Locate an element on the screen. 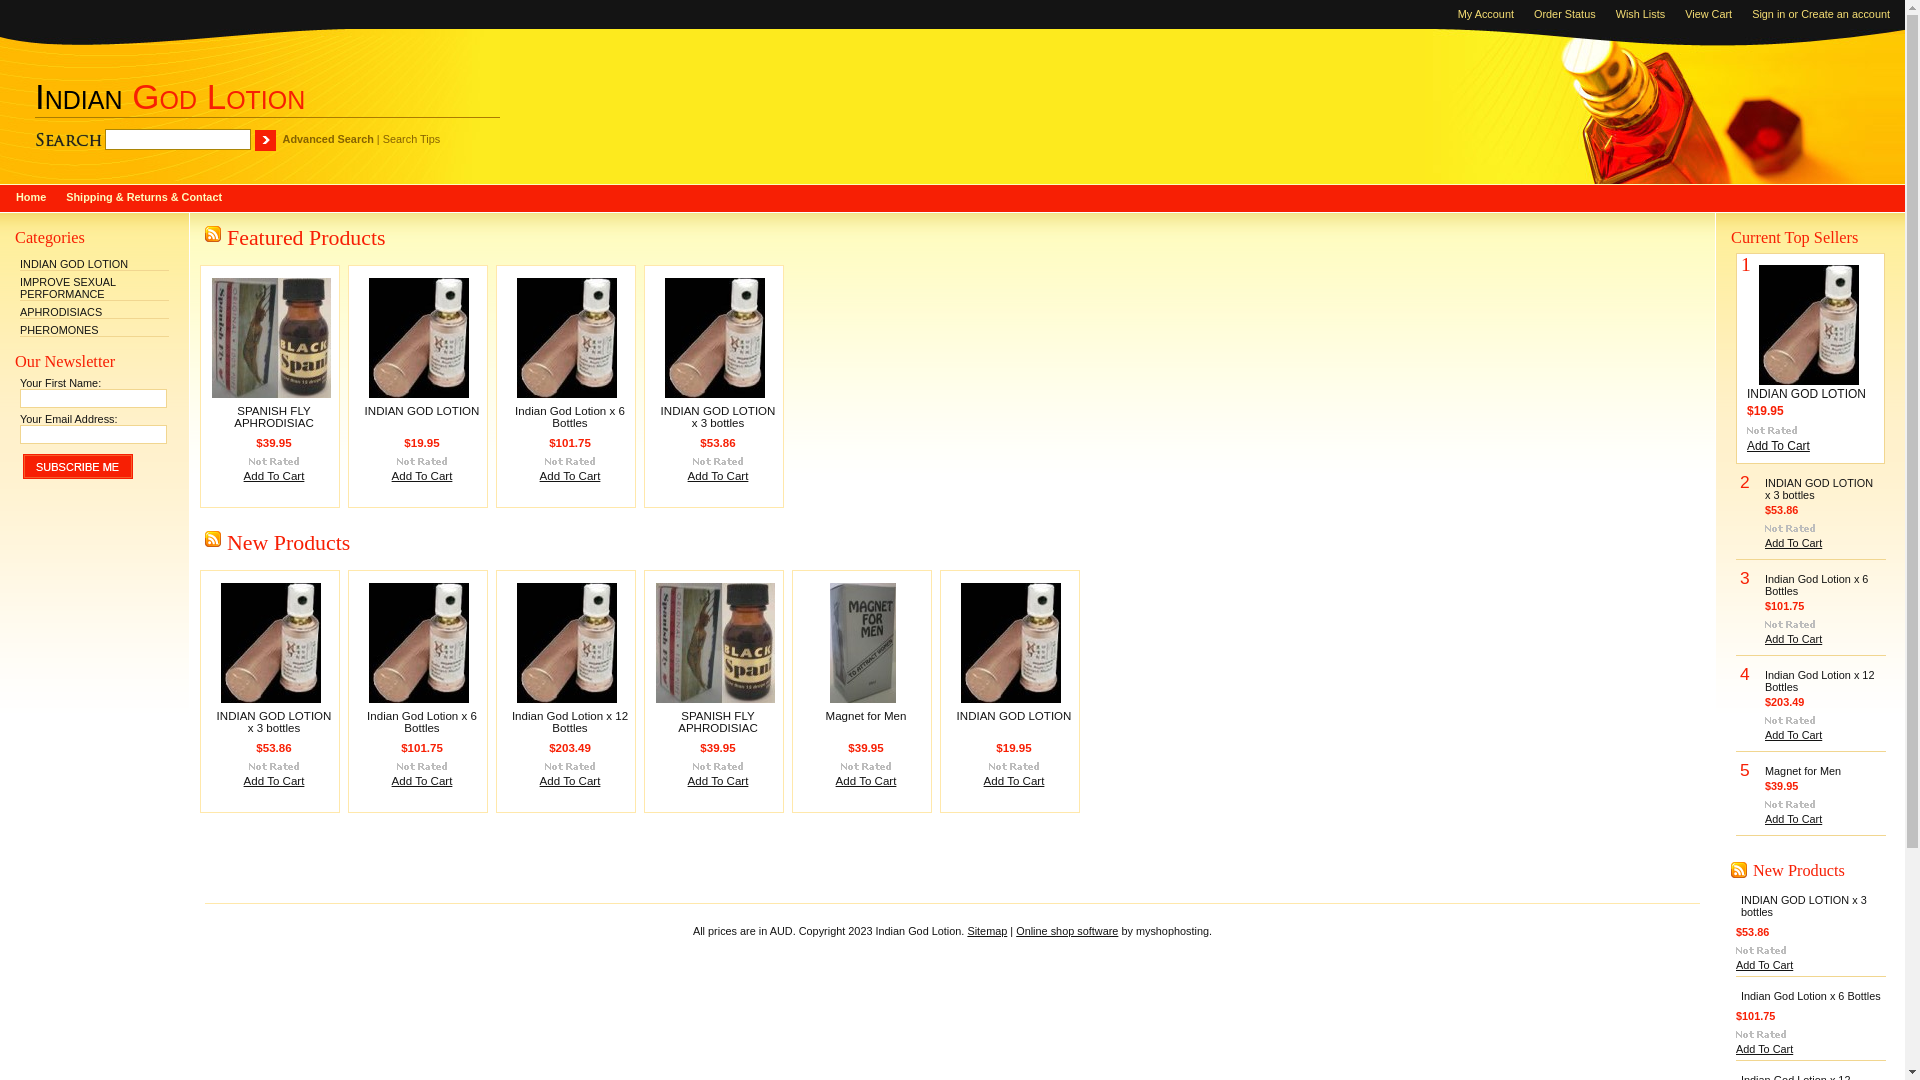 This screenshot has height=1080, width=1920. IMPROVE SEXUAL PERFORMANCE is located at coordinates (68, 288).